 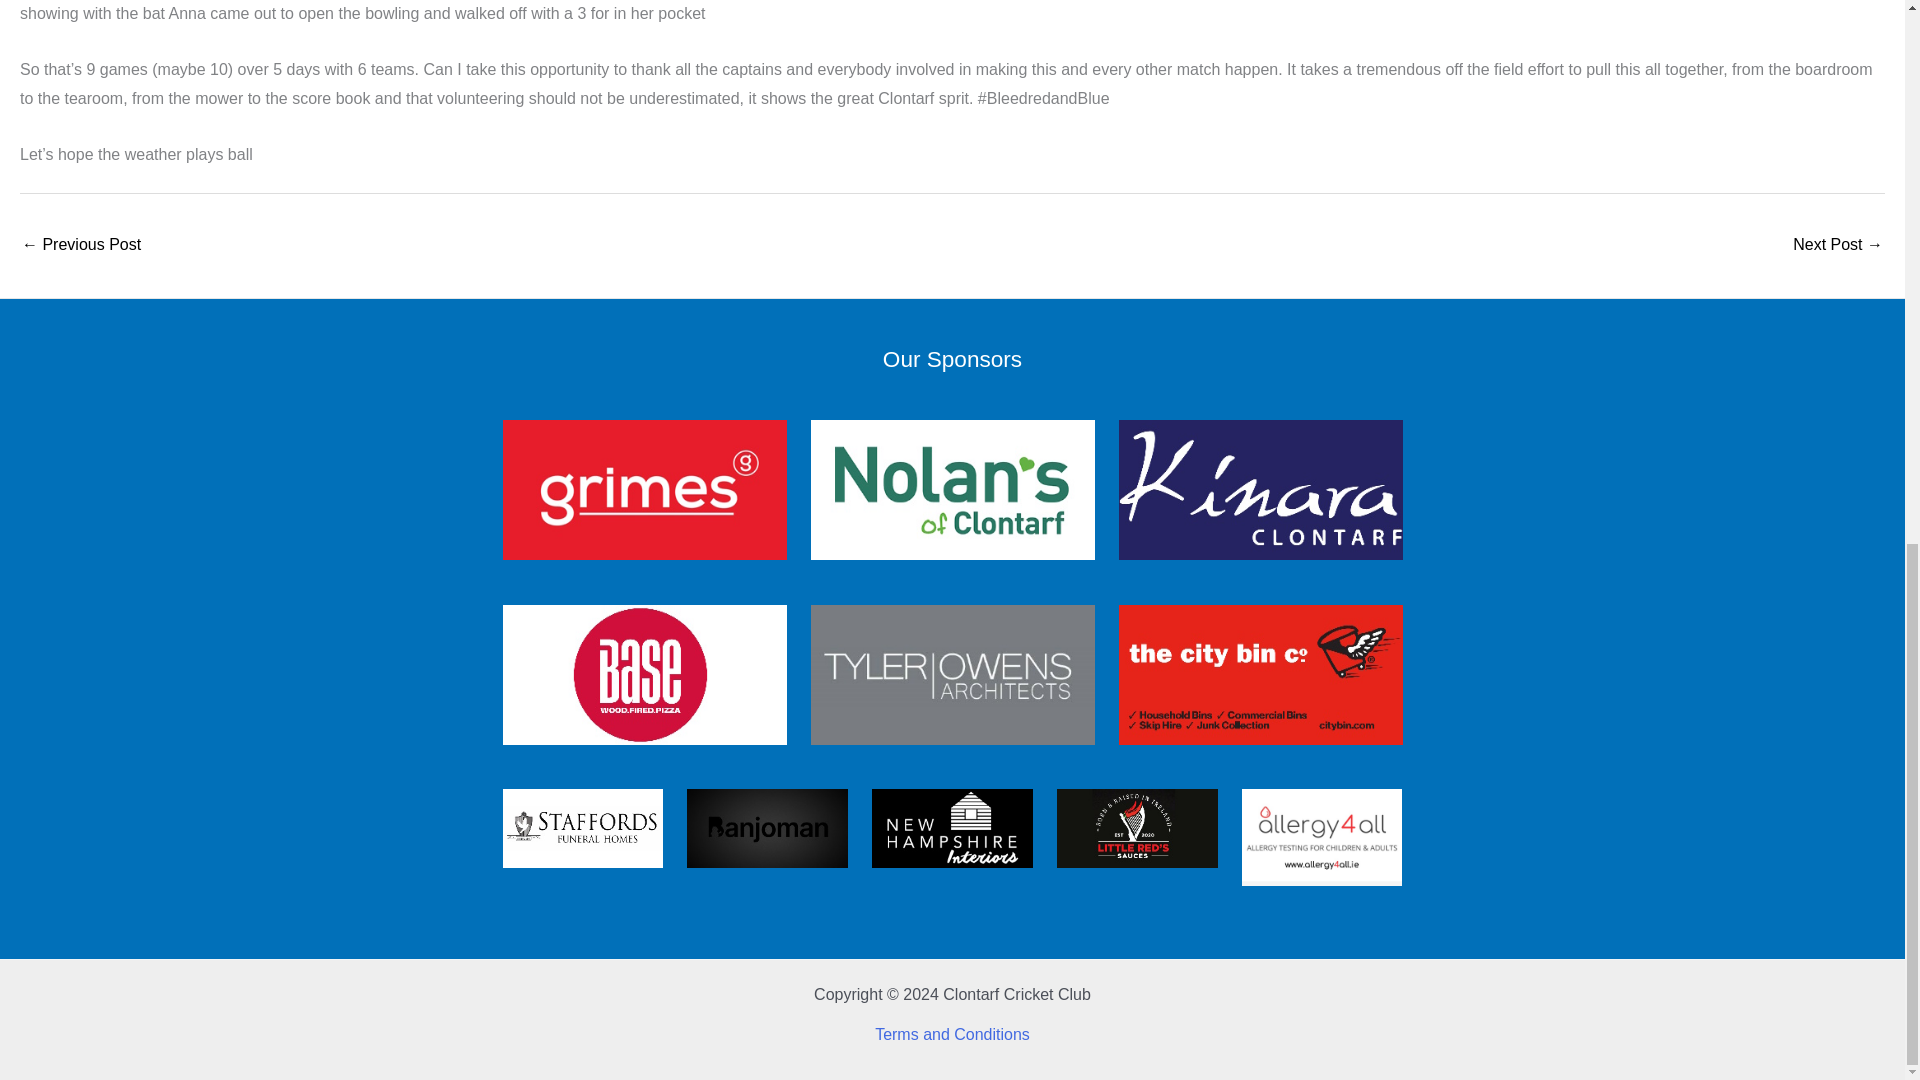 What do you see at coordinates (80, 246) in the screenshot?
I see `Weekend's fixtures` at bounding box center [80, 246].